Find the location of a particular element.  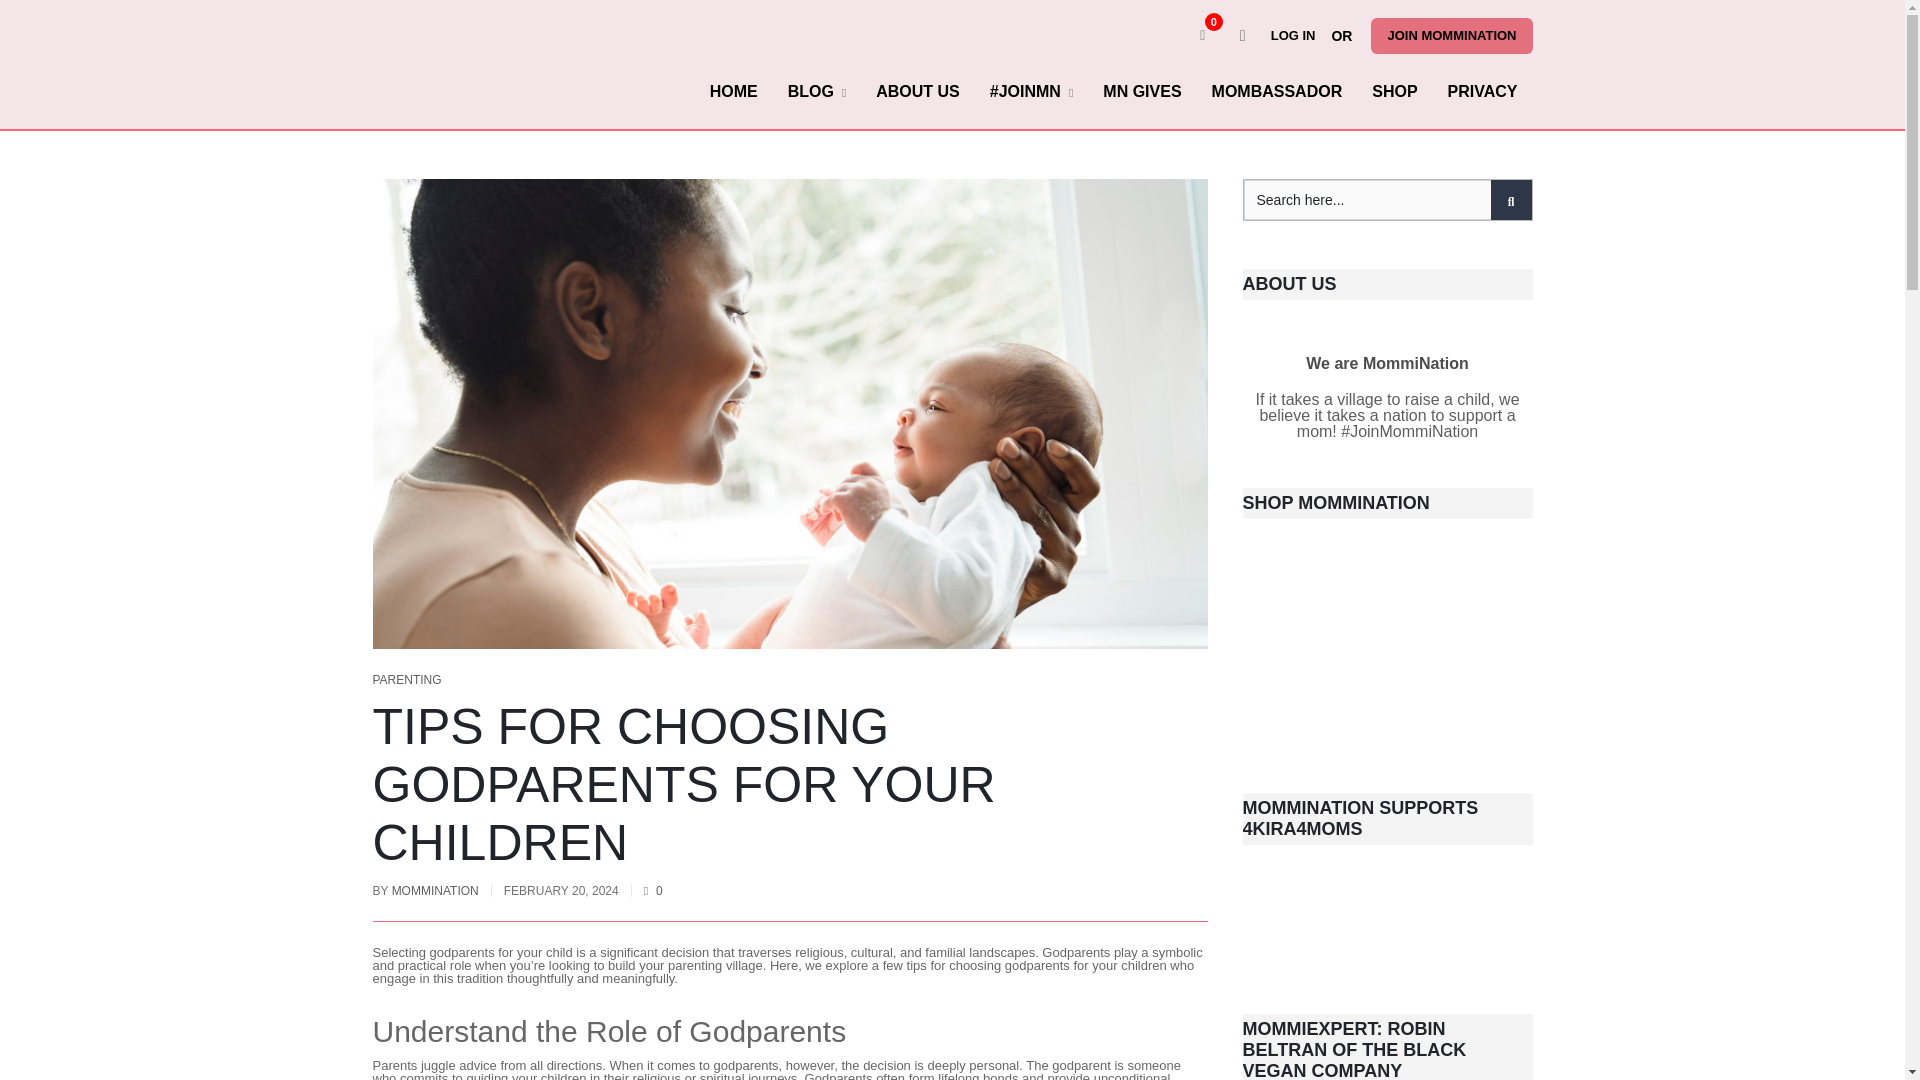

PRIVACY is located at coordinates (1482, 91).